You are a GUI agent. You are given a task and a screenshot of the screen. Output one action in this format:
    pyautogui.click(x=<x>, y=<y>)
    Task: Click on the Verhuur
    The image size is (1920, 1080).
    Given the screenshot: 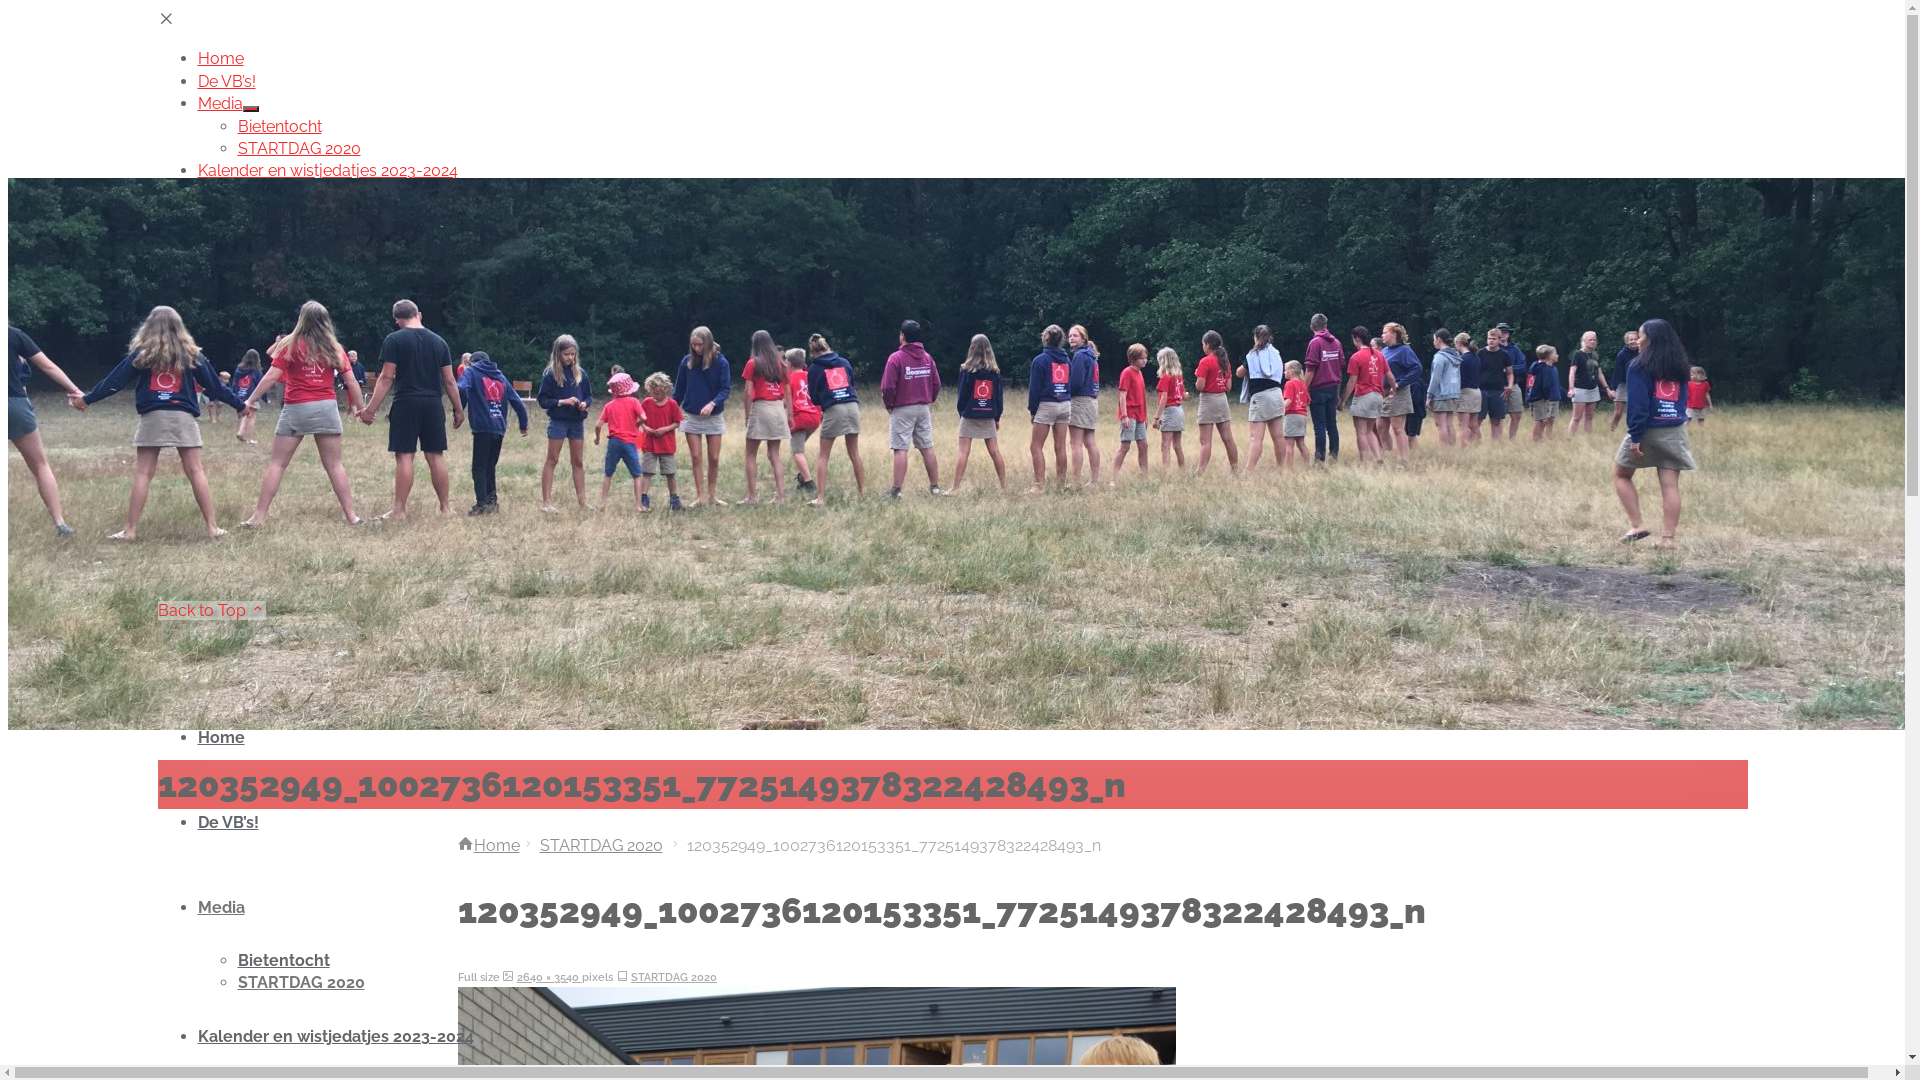 What is the action you would take?
    pyautogui.click(x=228, y=350)
    